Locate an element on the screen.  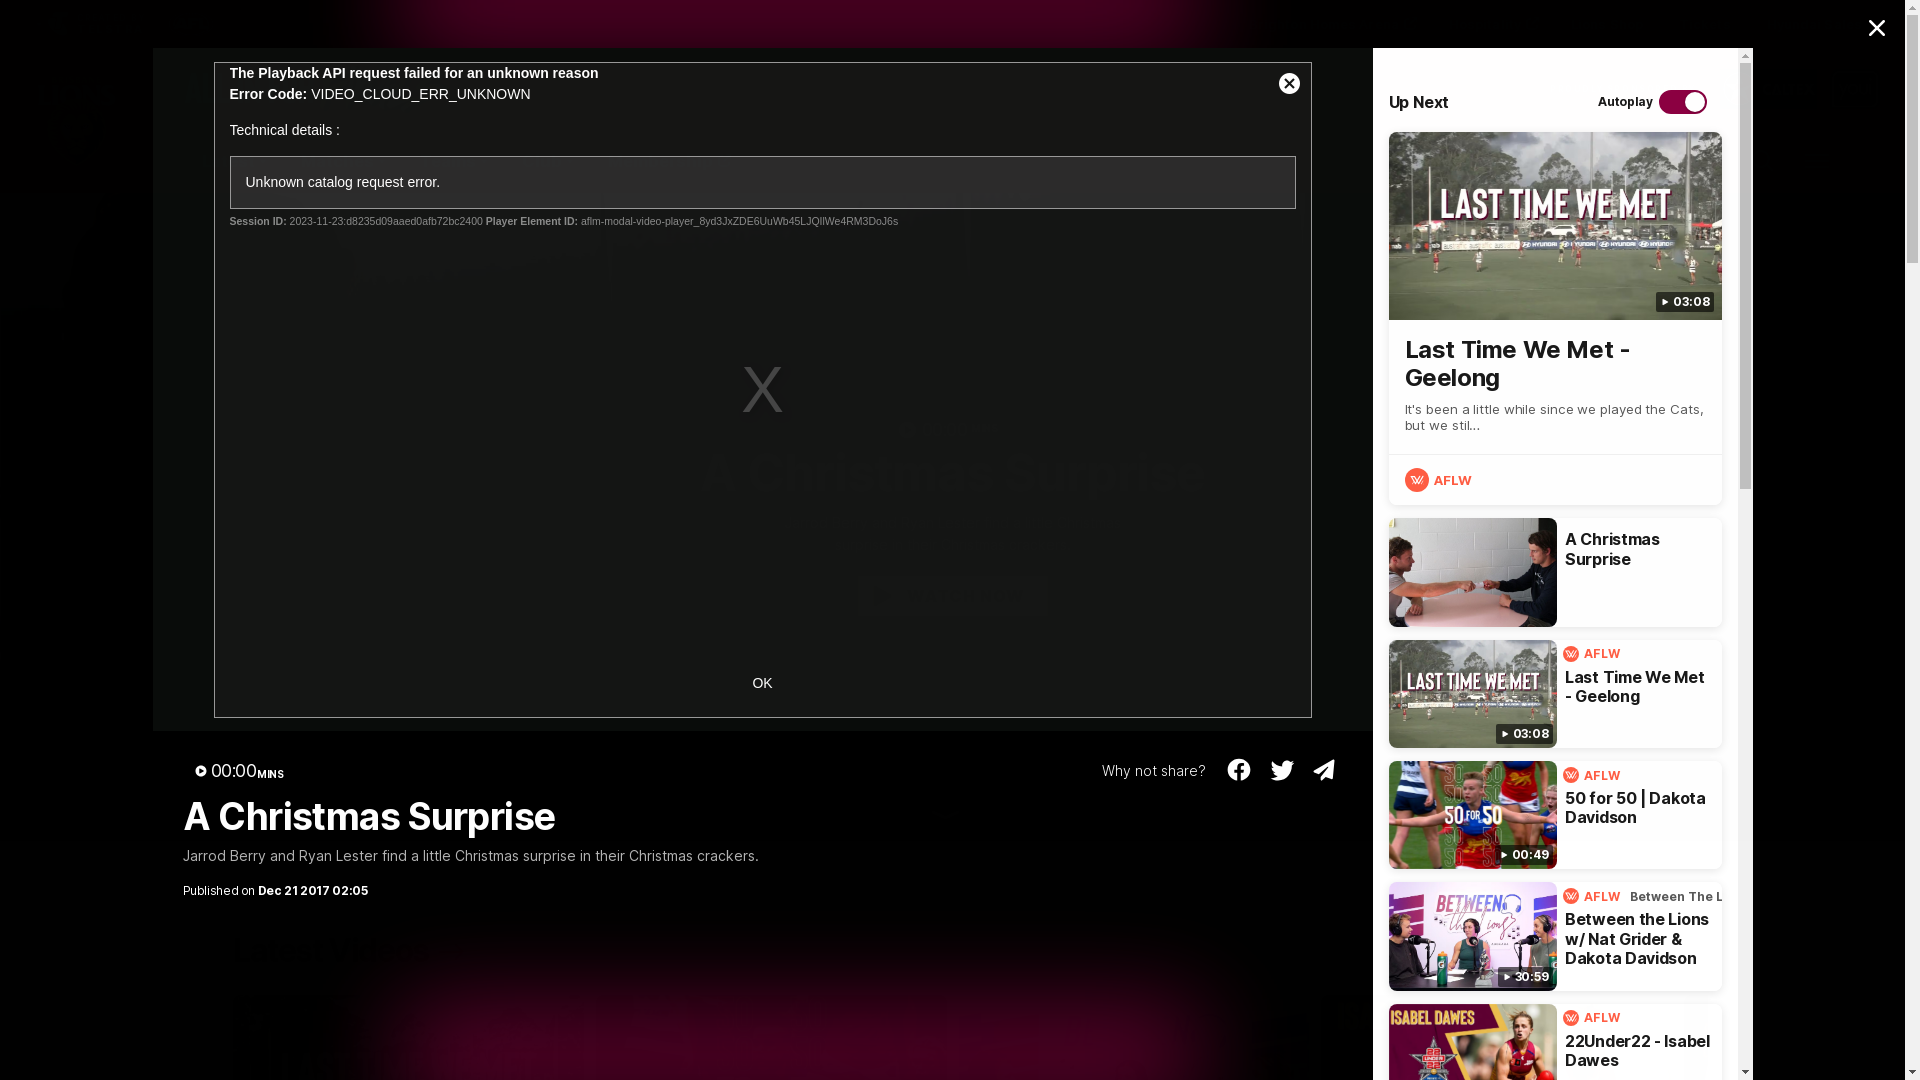
AFLW is located at coordinates (1440, 480).